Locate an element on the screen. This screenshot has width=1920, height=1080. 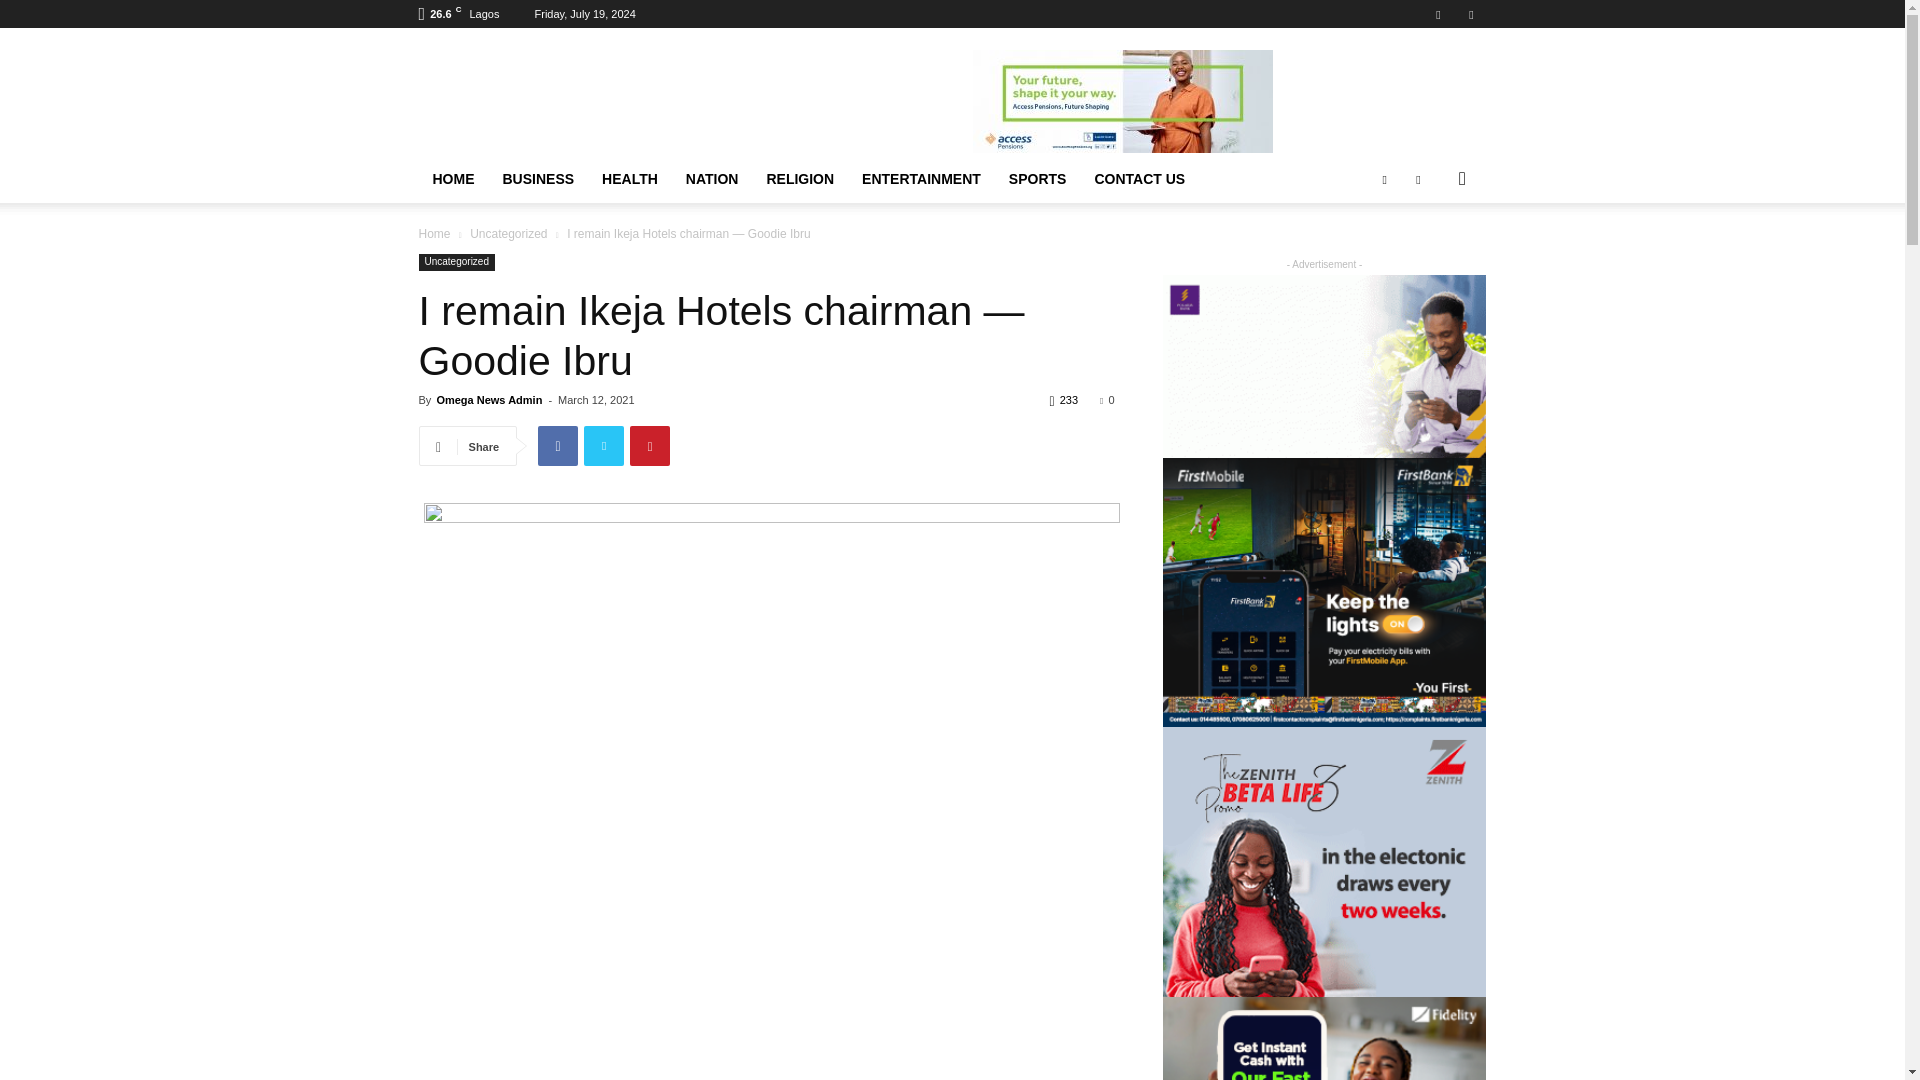
View all posts in Uncategorized is located at coordinates (508, 233).